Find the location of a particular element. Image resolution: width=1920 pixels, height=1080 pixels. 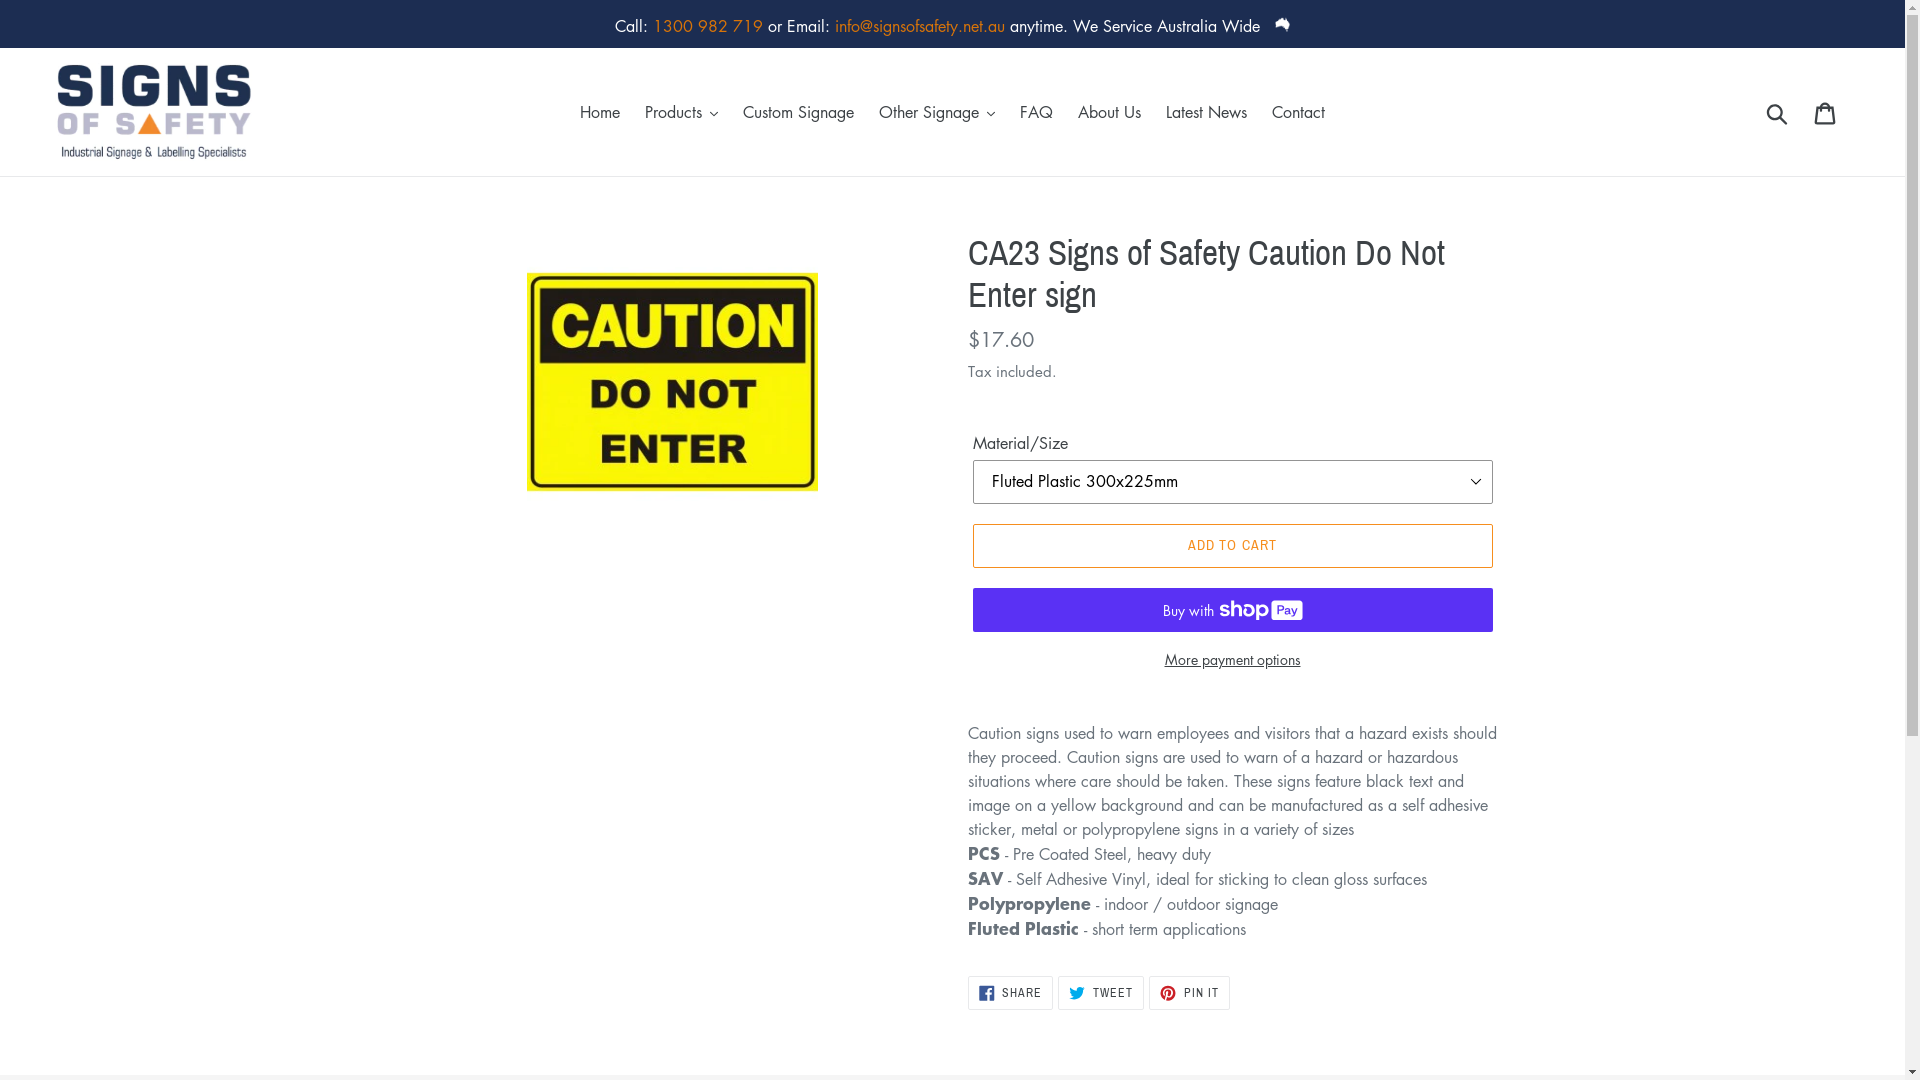

info@signsofsafety.net.au is located at coordinates (920, 26).